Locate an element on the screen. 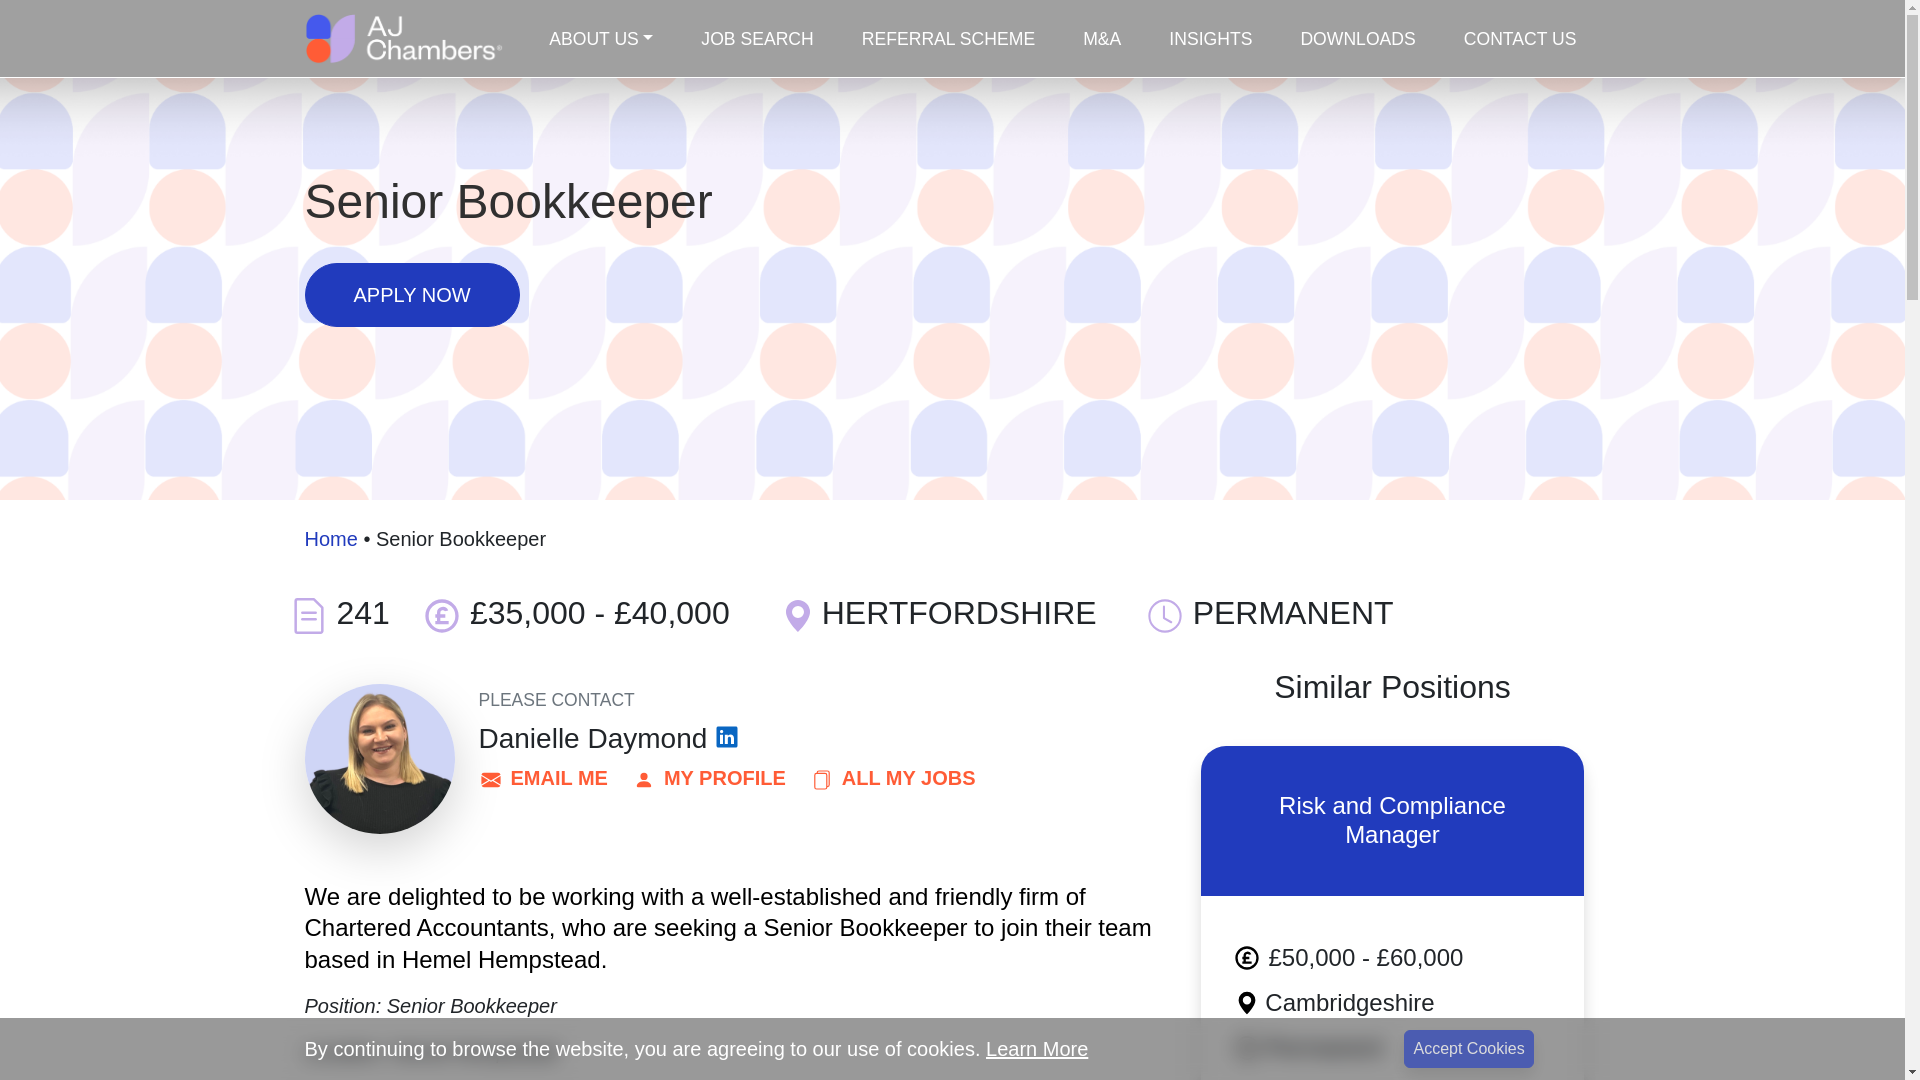  EMAIL ME is located at coordinates (542, 778).